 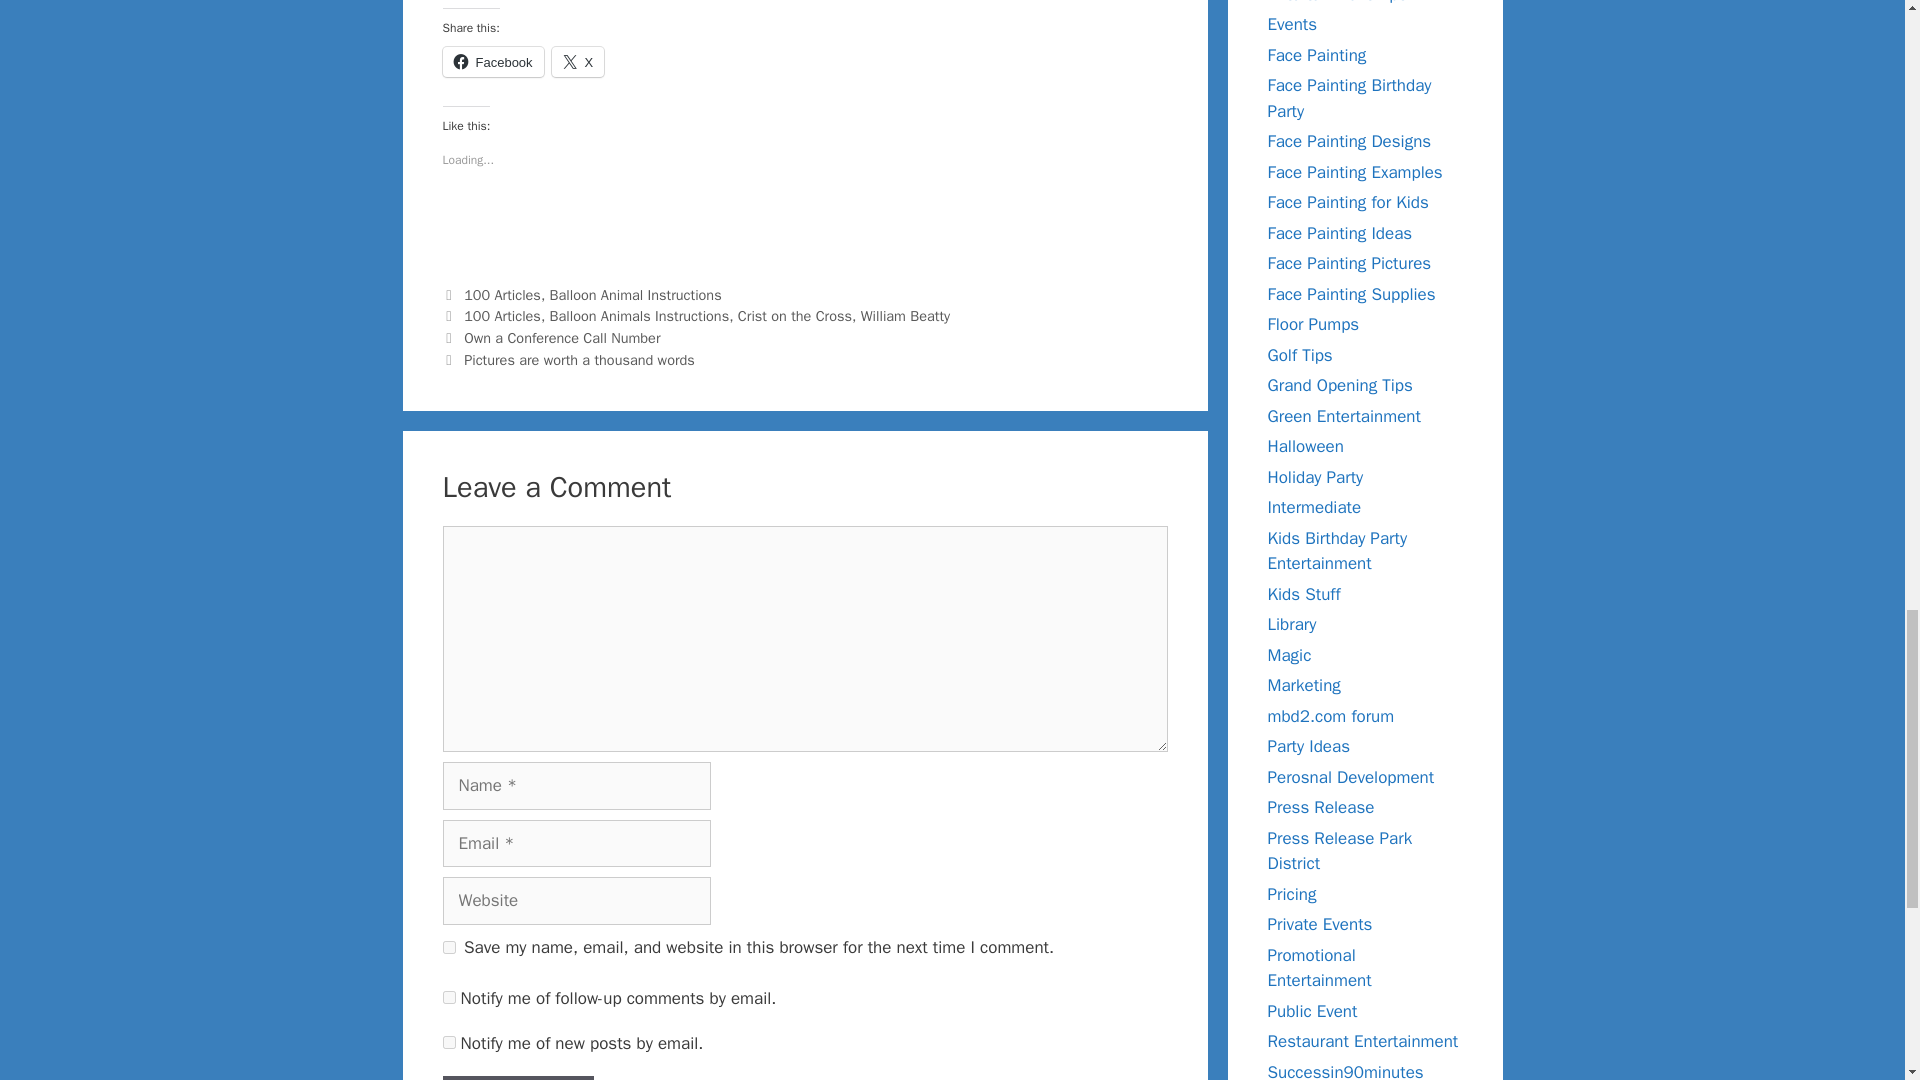 What do you see at coordinates (448, 1042) in the screenshot?
I see `subscribe` at bounding box center [448, 1042].